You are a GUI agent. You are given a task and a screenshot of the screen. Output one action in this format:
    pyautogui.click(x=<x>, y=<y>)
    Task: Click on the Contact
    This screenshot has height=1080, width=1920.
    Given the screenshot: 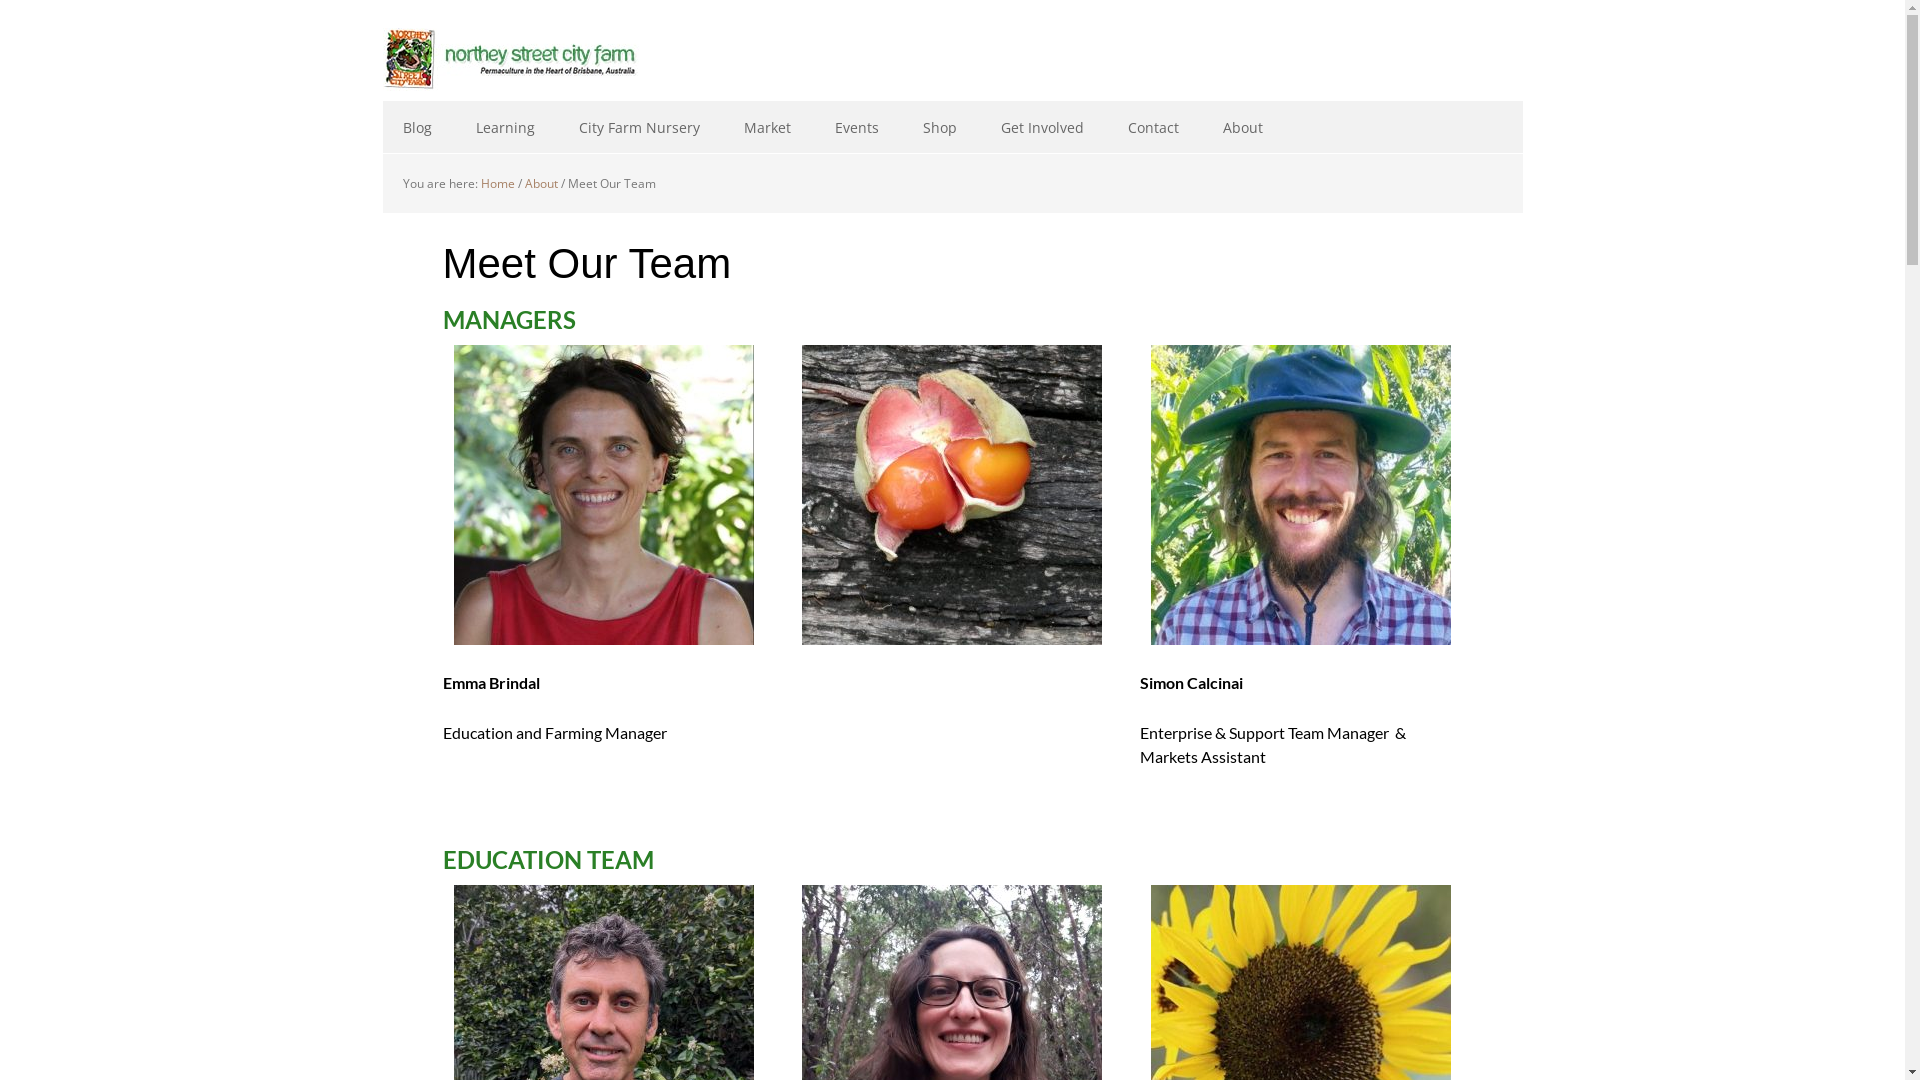 What is the action you would take?
    pyautogui.click(x=1154, y=128)
    